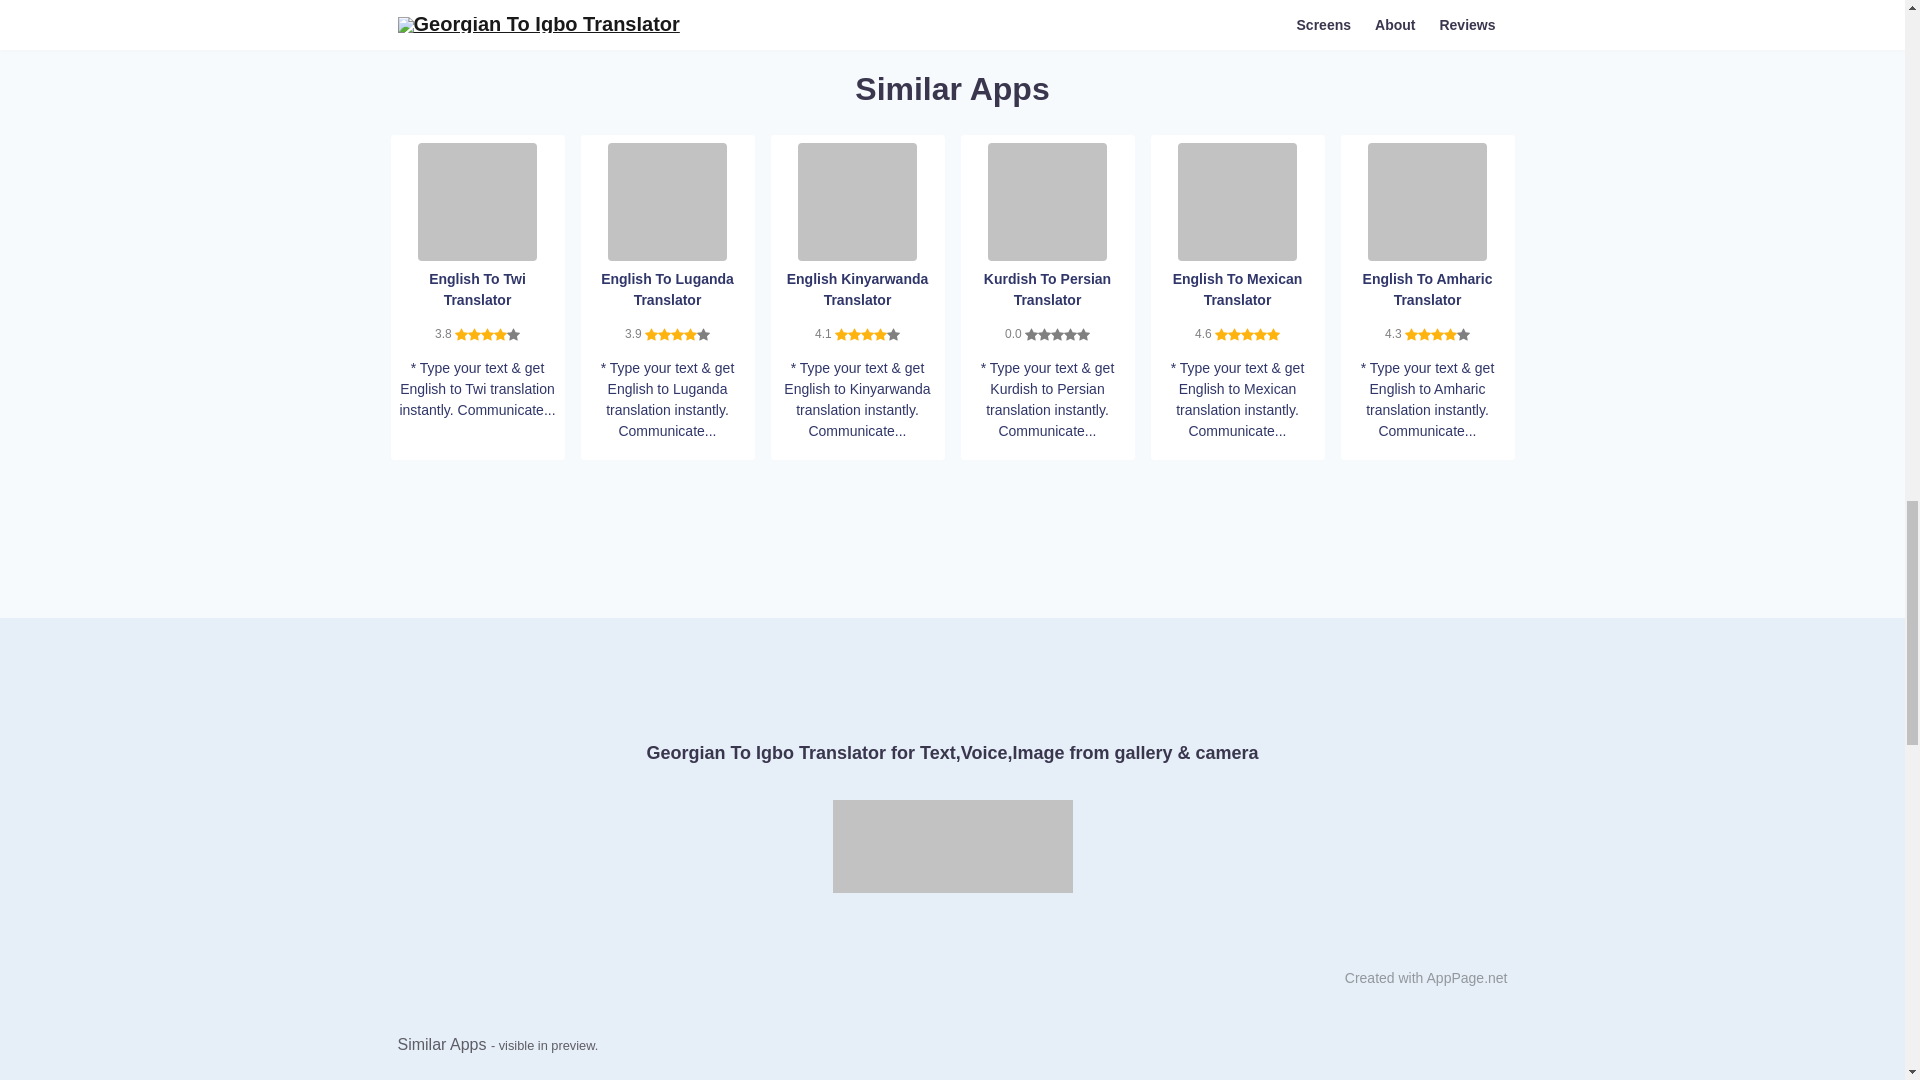  What do you see at coordinates (478, 200) in the screenshot?
I see `English To Twi Translator` at bounding box center [478, 200].